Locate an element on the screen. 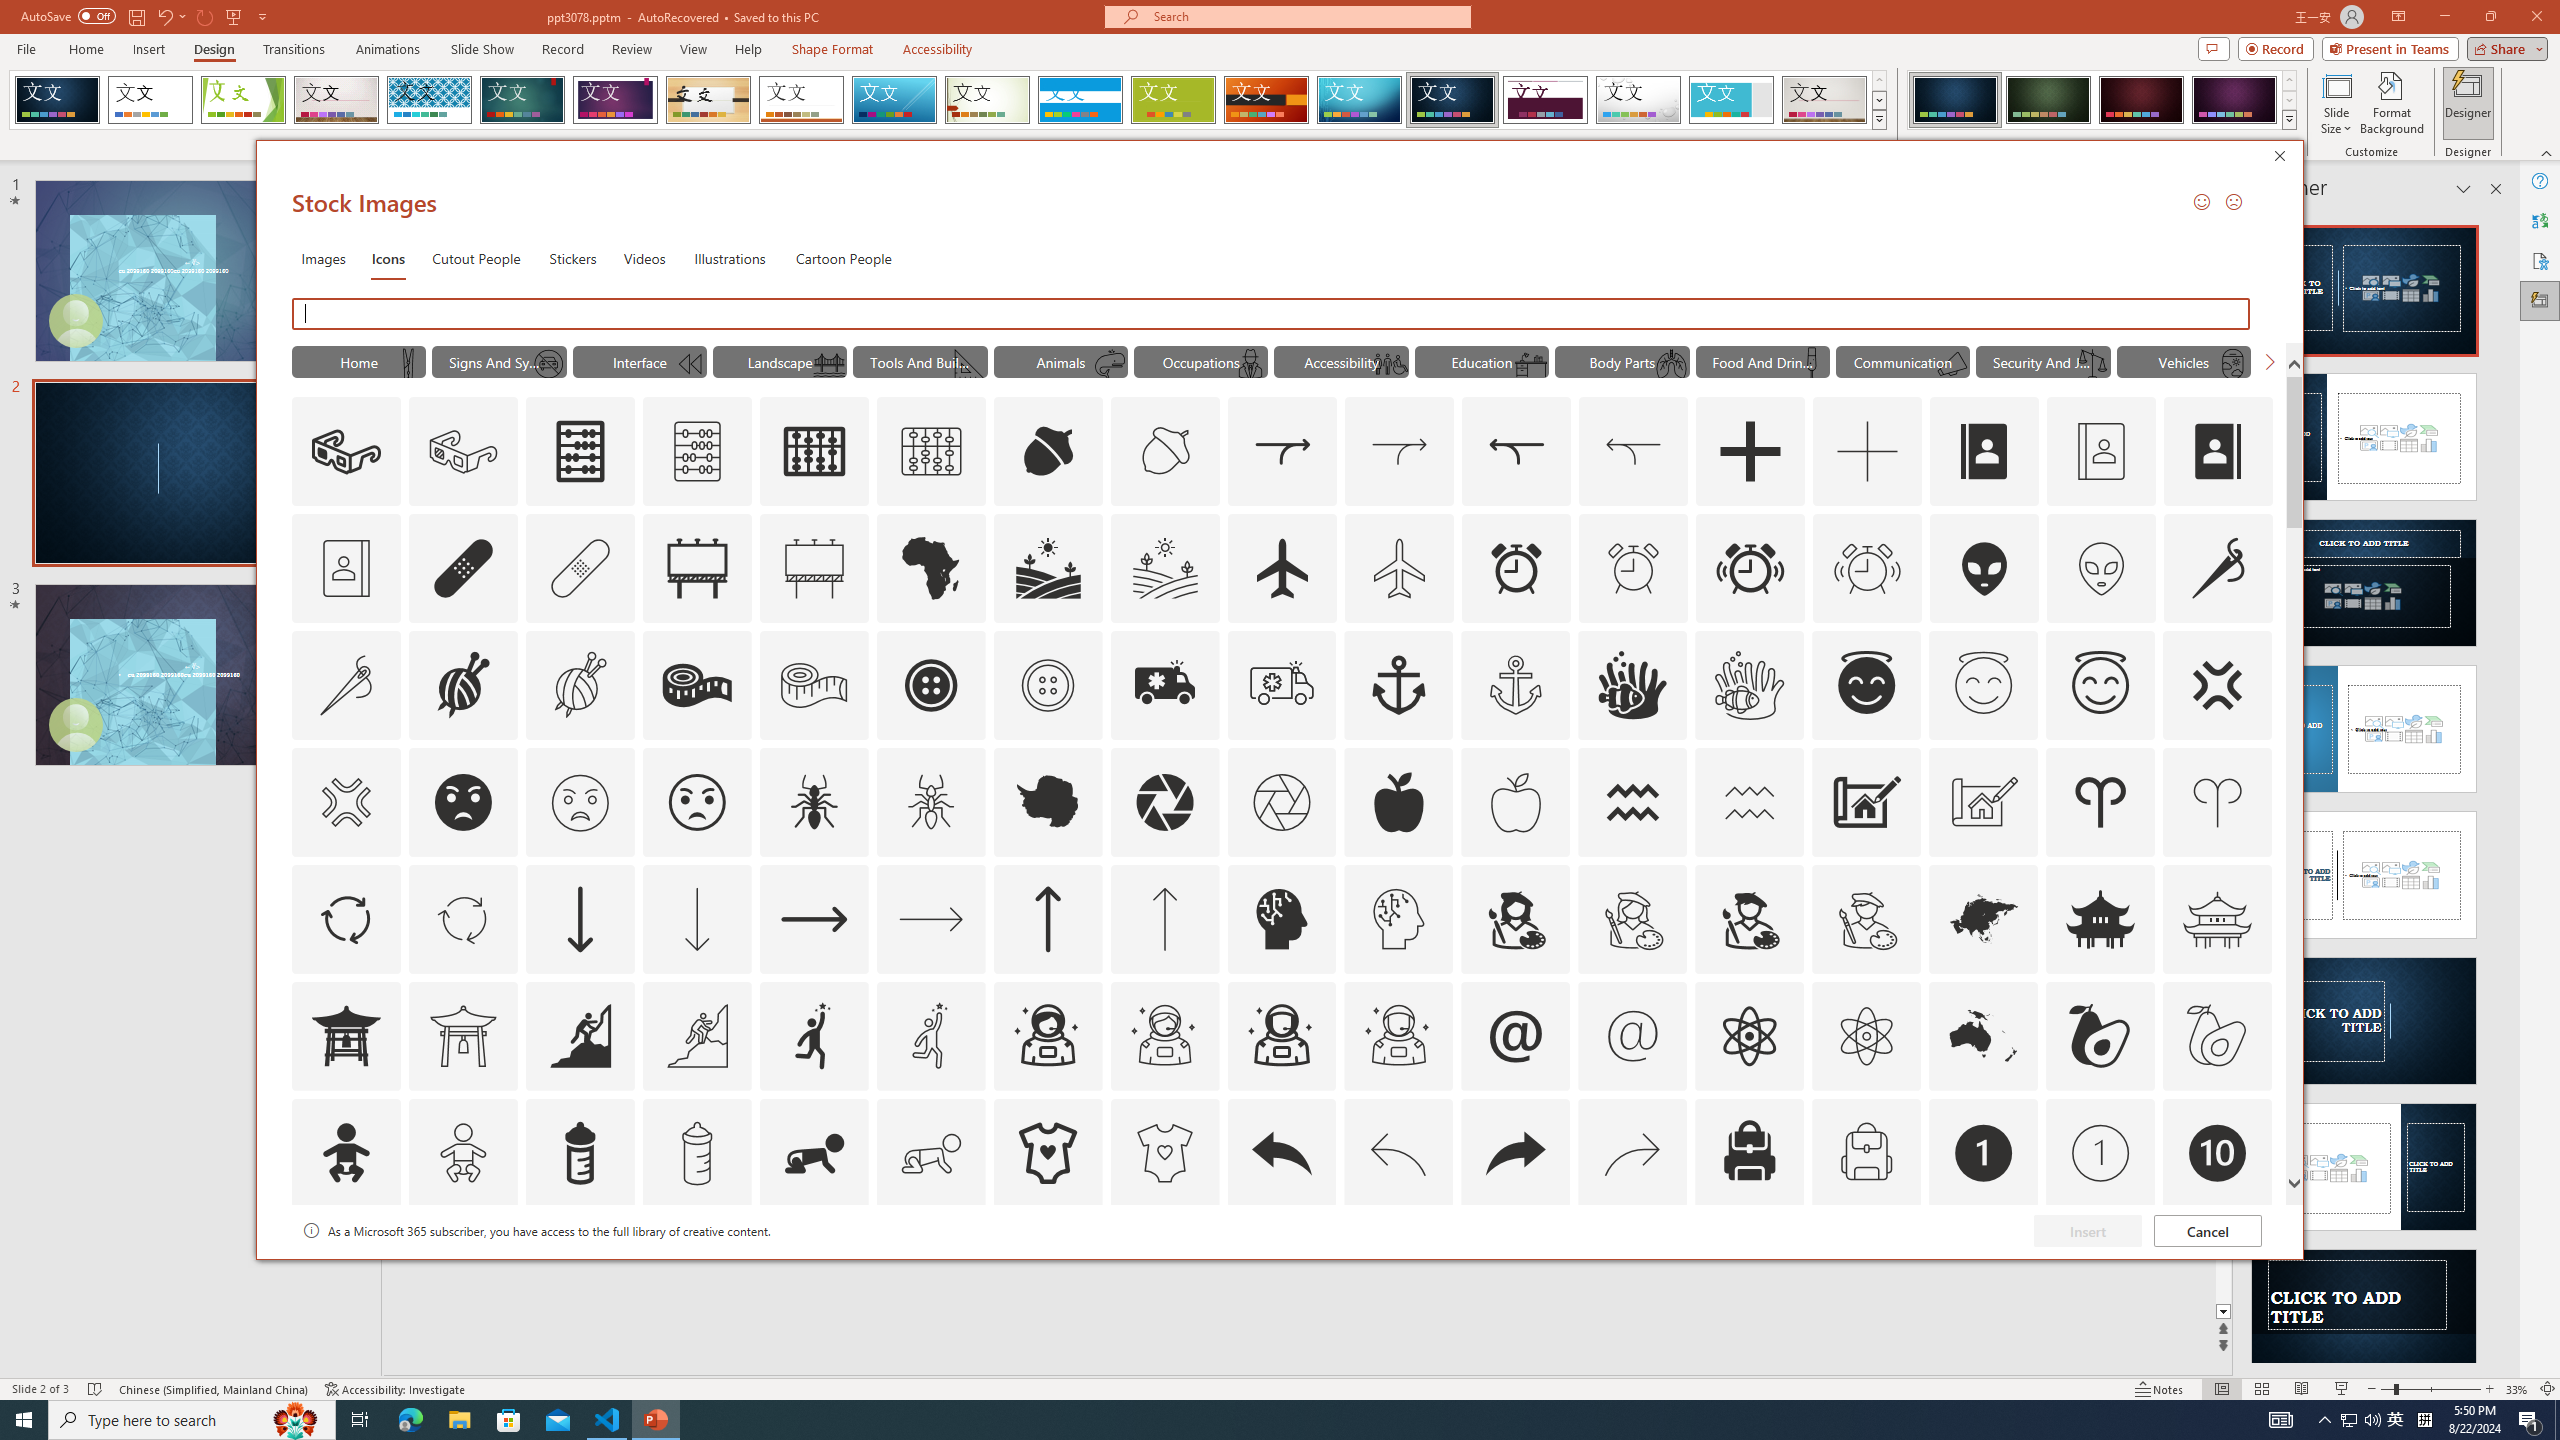 The height and width of the screenshot is (1440, 2560). AutomationID: Icons_Megaphone_M is located at coordinates (1952, 363).